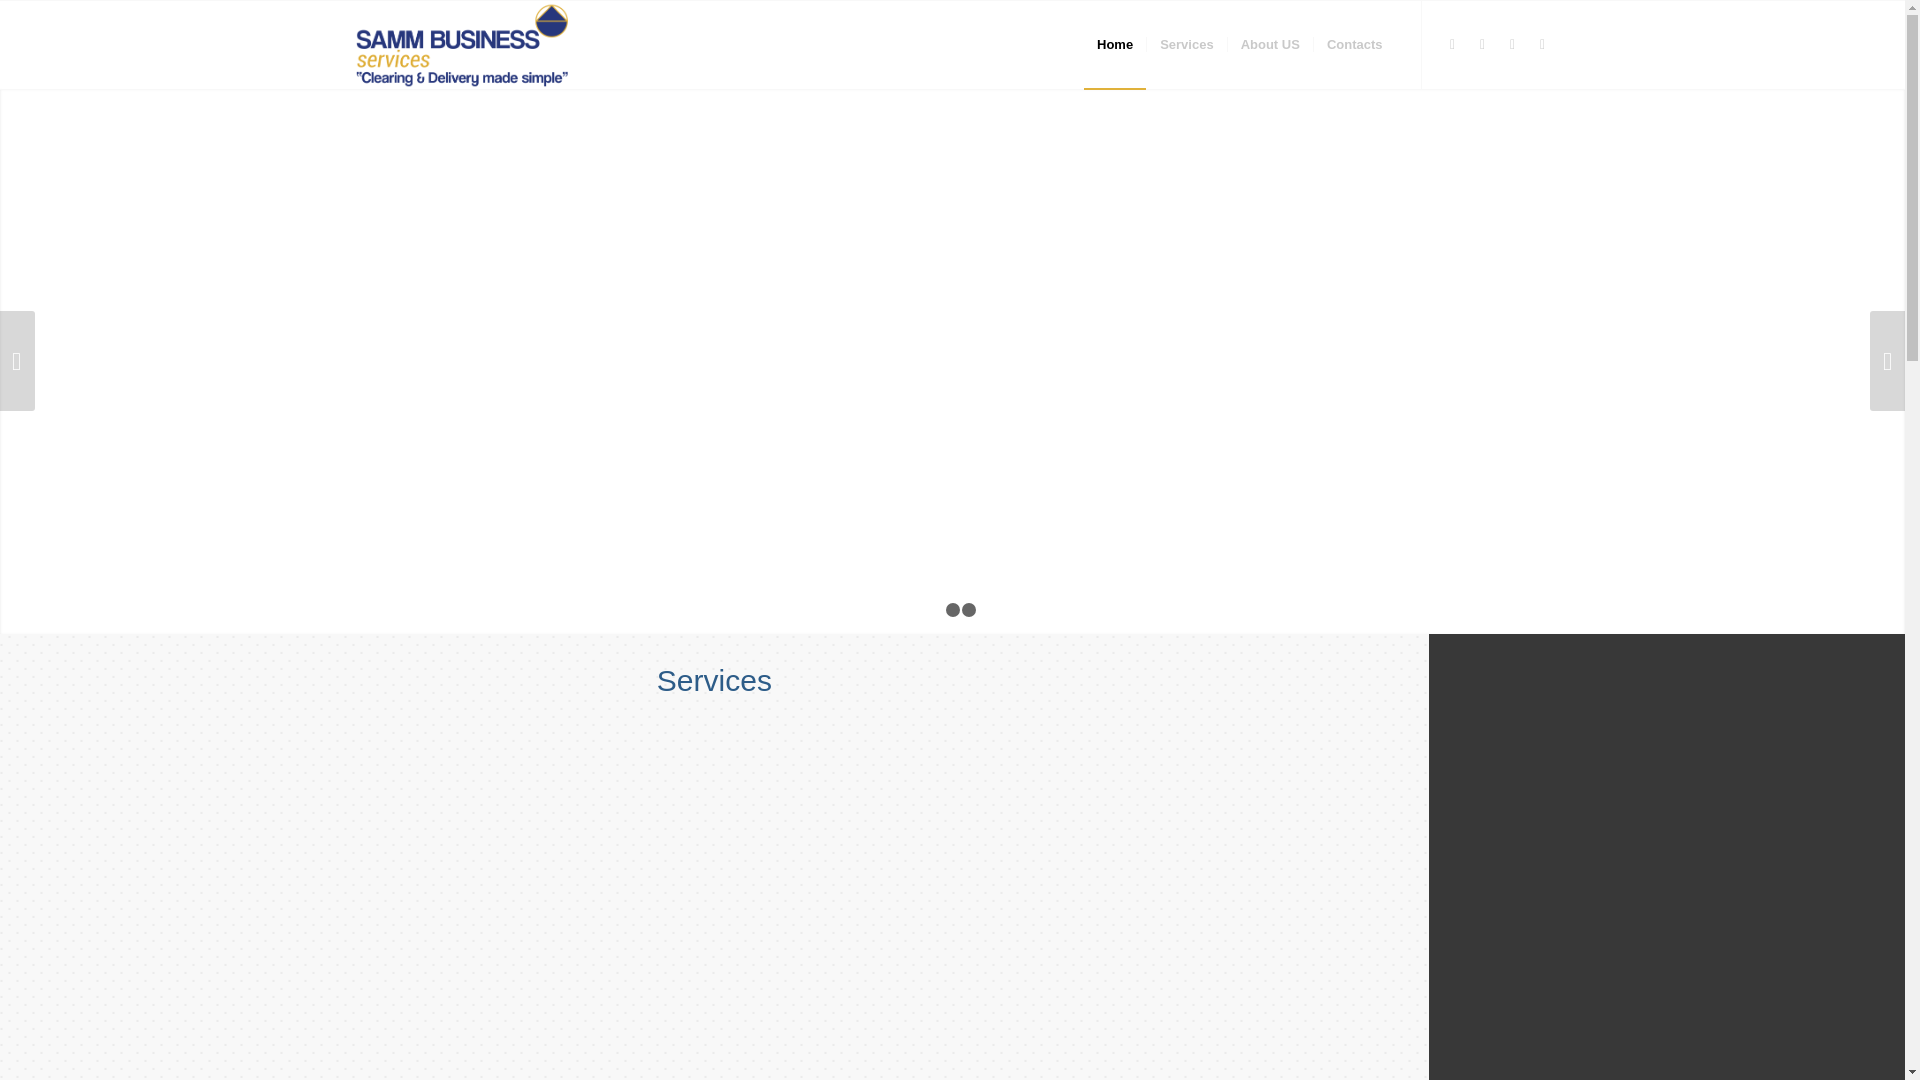 Image resolution: width=1920 pixels, height=1080 pixels. What do you see at coordinates (968, 609) in the screenshot?
I see `3` at bounding box center [968, 609].